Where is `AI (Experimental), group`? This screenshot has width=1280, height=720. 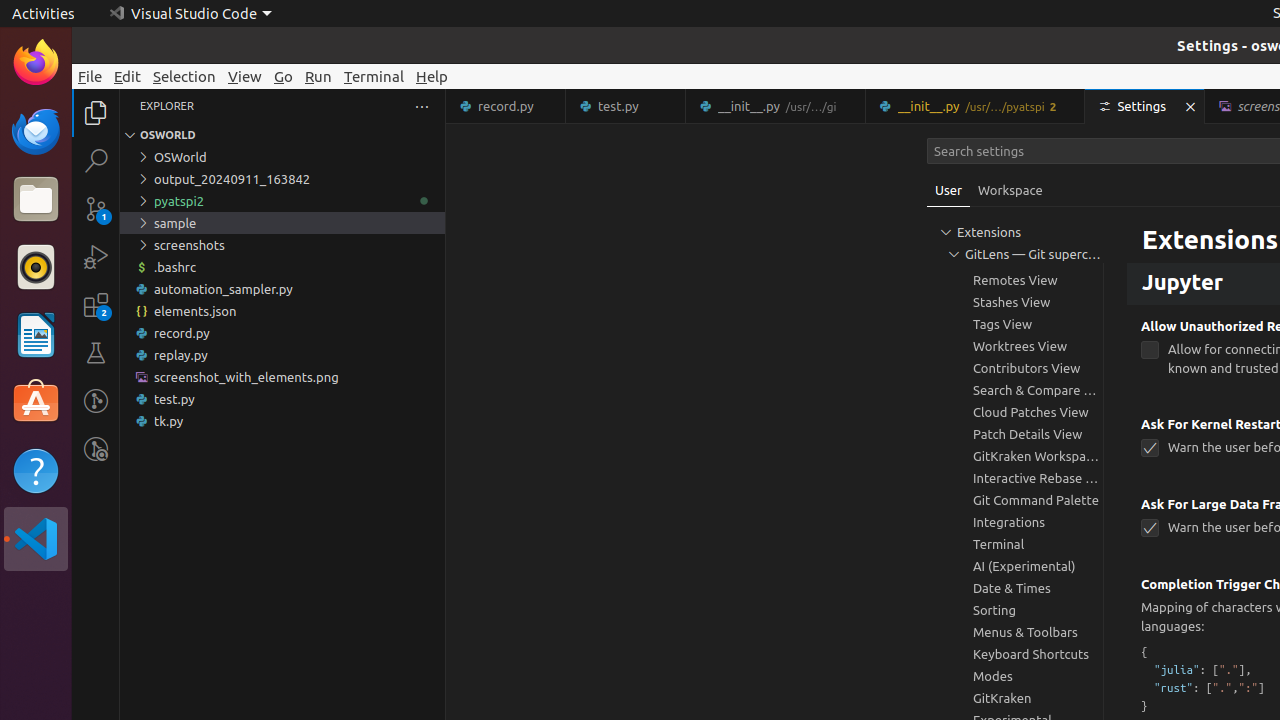
AI (Experimental), group is located at coordinates (1015, 566).